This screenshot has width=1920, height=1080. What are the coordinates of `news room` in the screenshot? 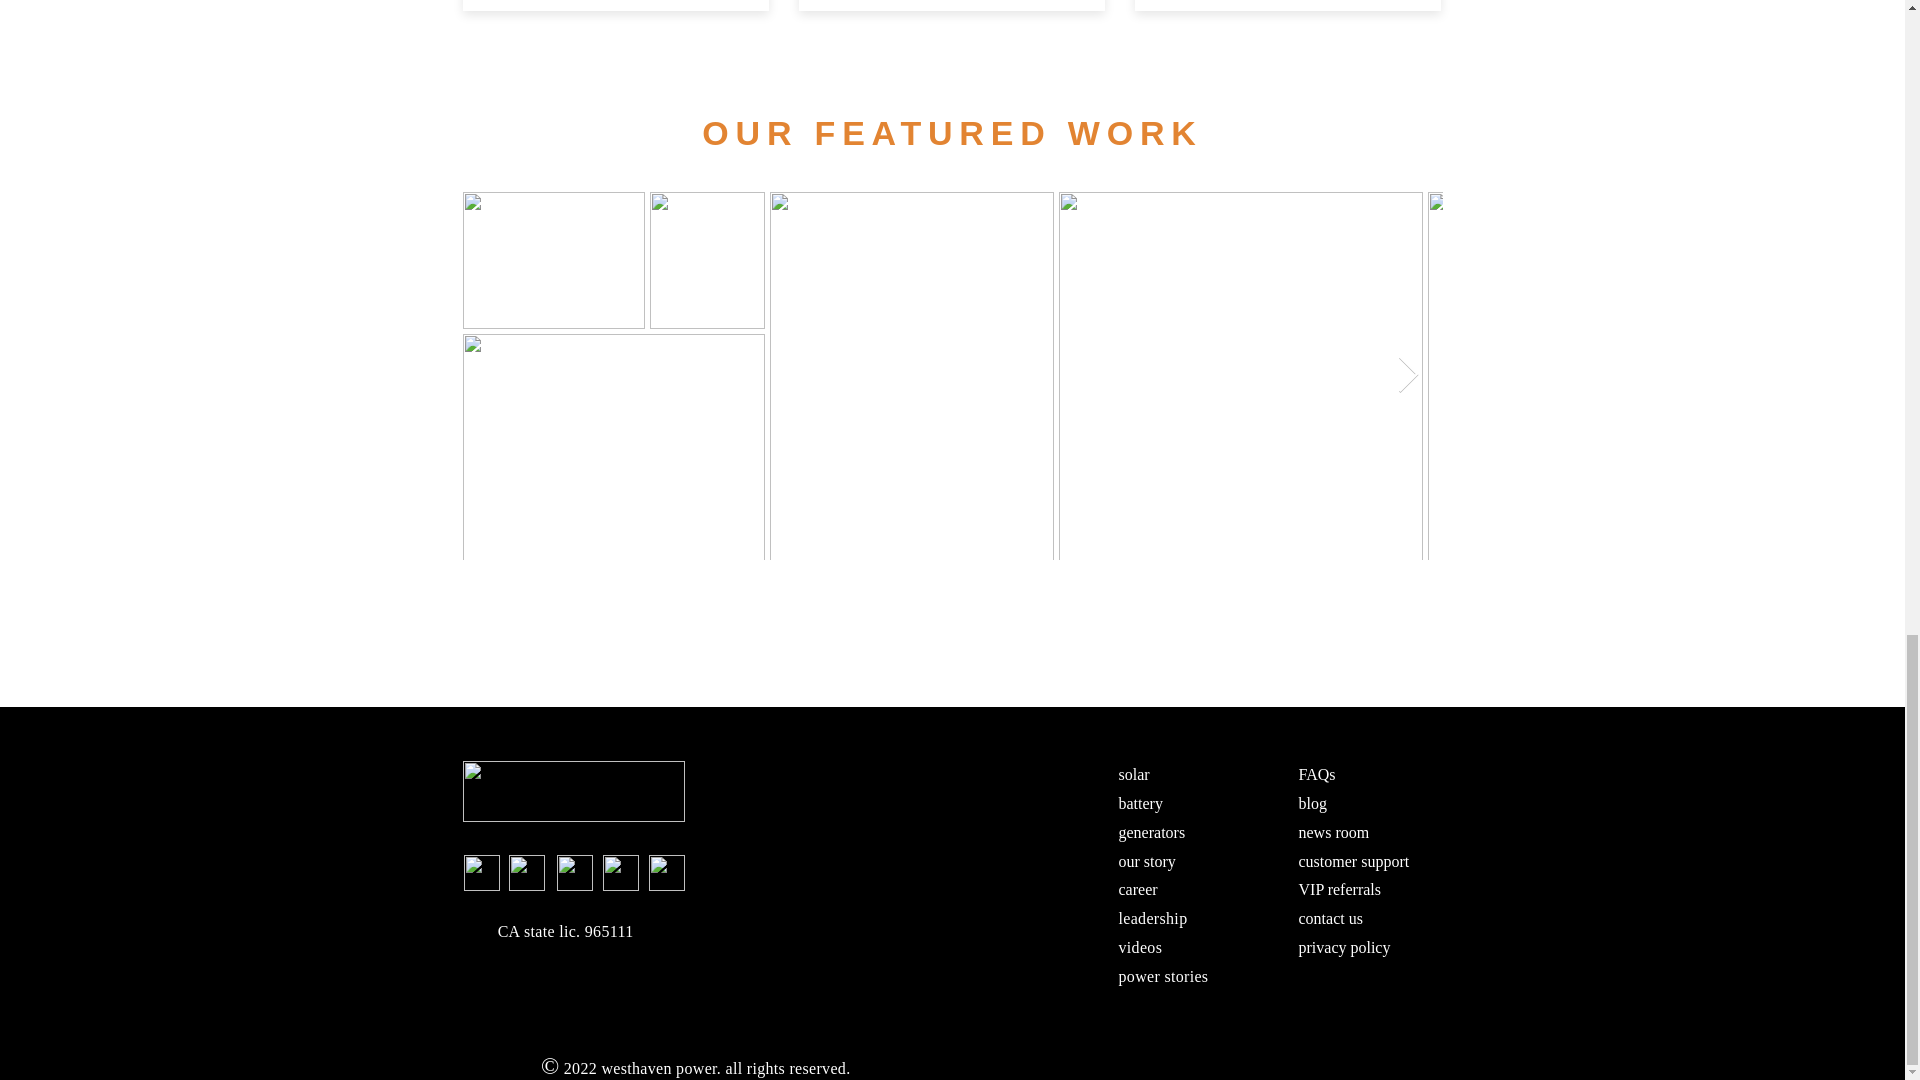 It's located at (1332, 832).